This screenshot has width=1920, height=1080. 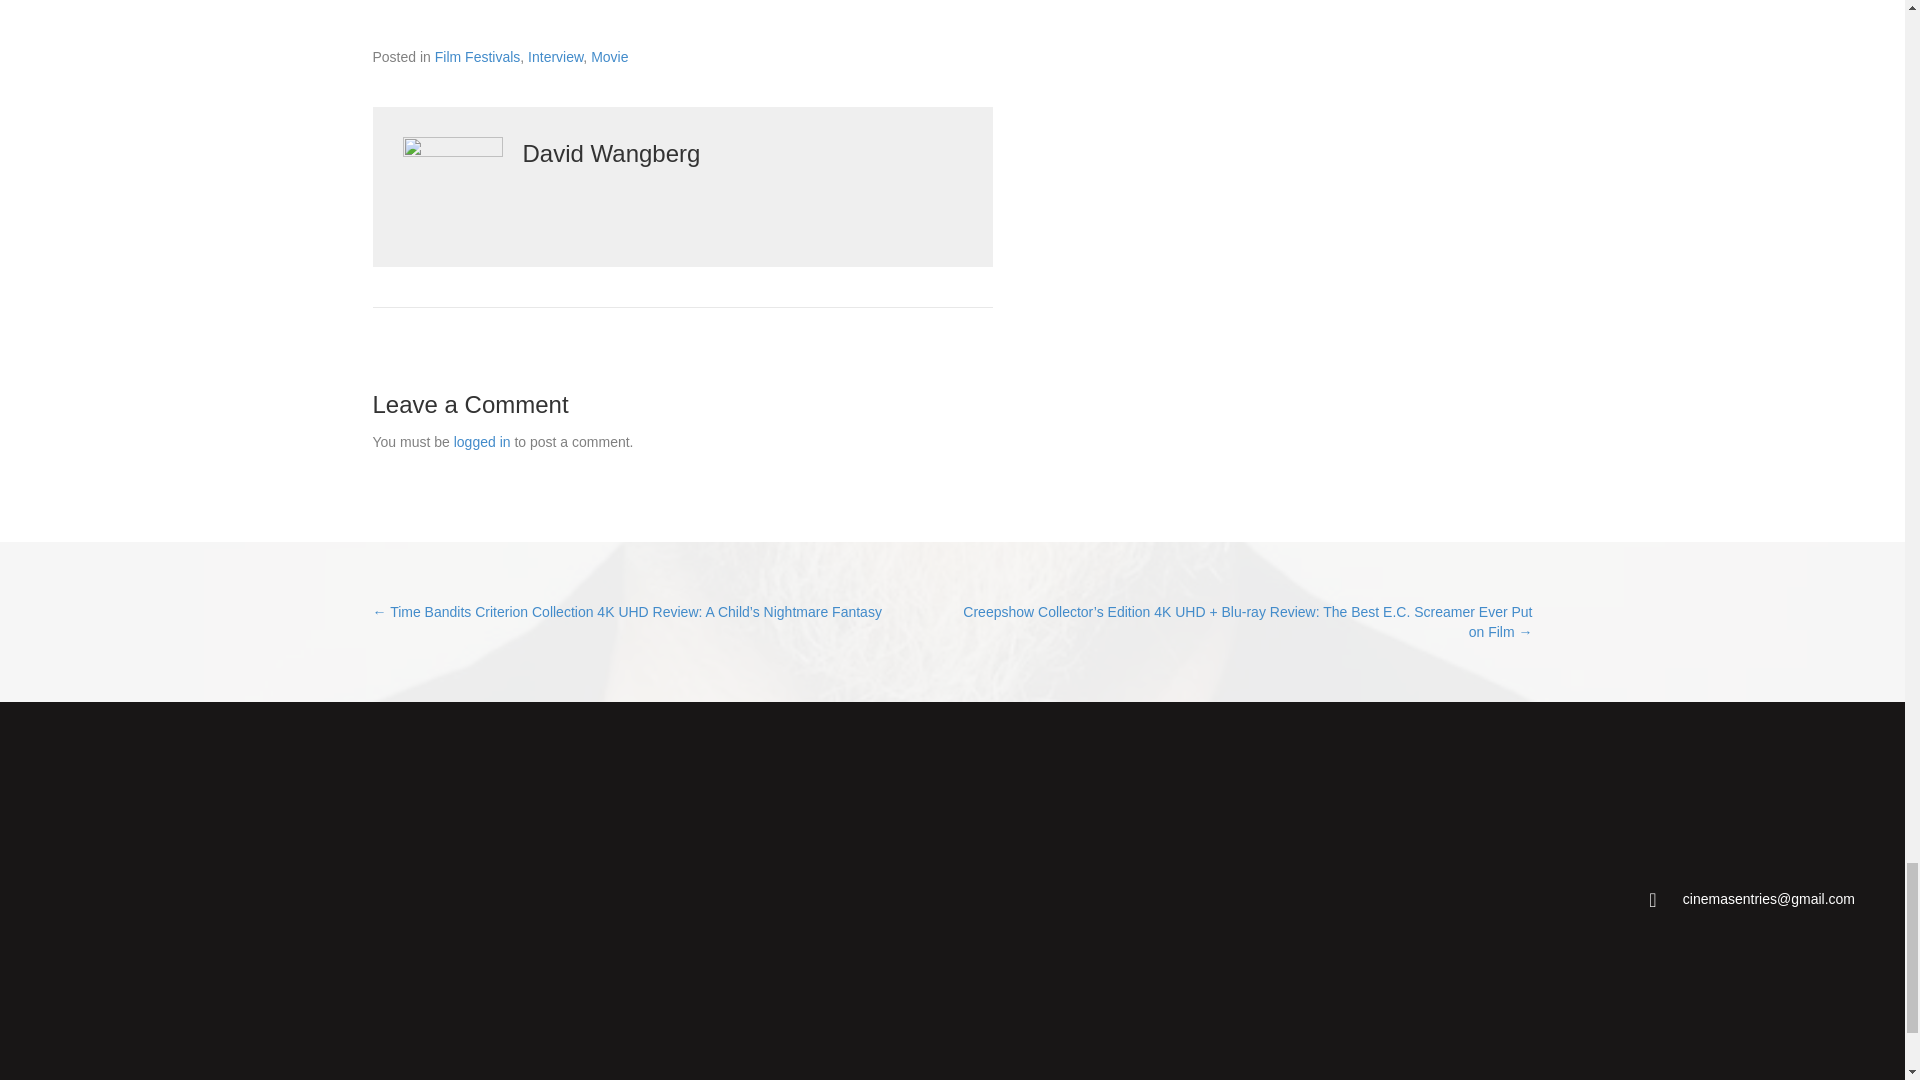 I want to click on Film Festivals, so click(x=478, y=56).